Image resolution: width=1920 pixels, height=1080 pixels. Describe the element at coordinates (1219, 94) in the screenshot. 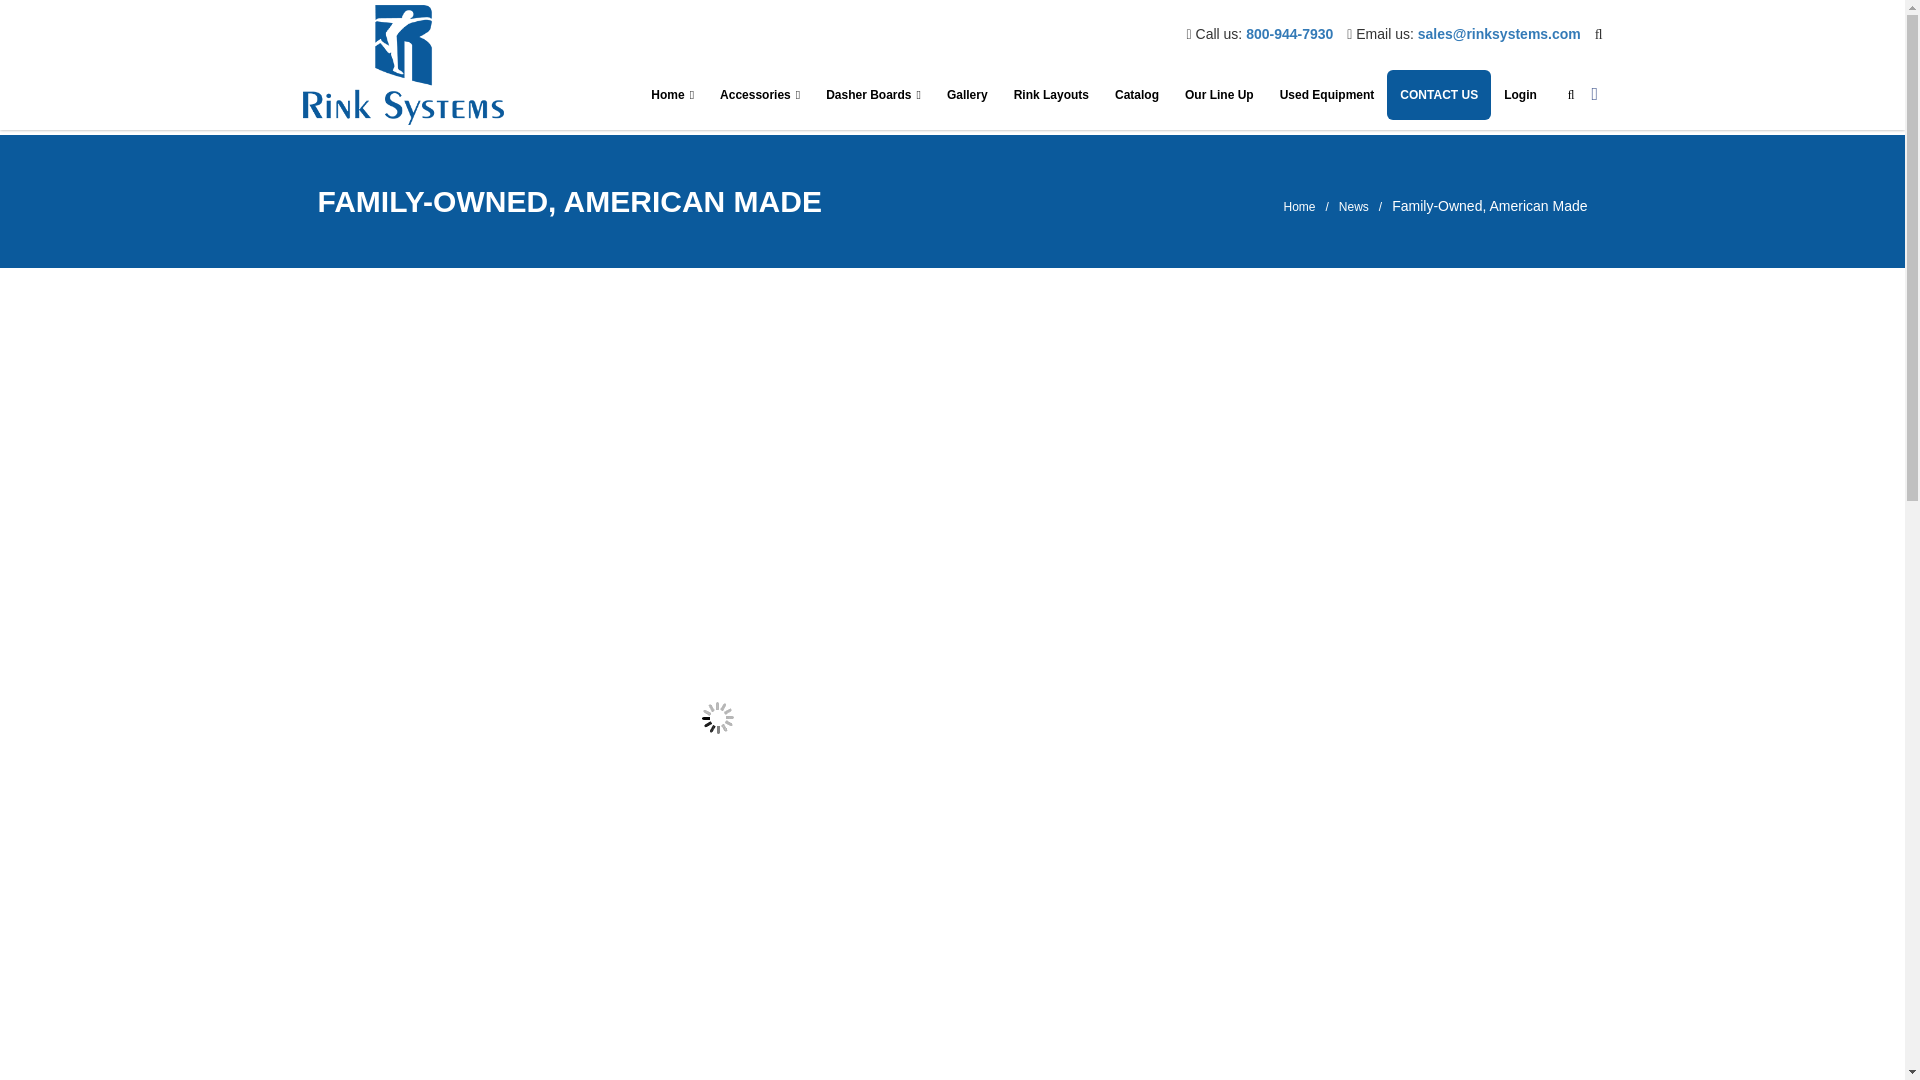

I see `Our Line Up` at that location.